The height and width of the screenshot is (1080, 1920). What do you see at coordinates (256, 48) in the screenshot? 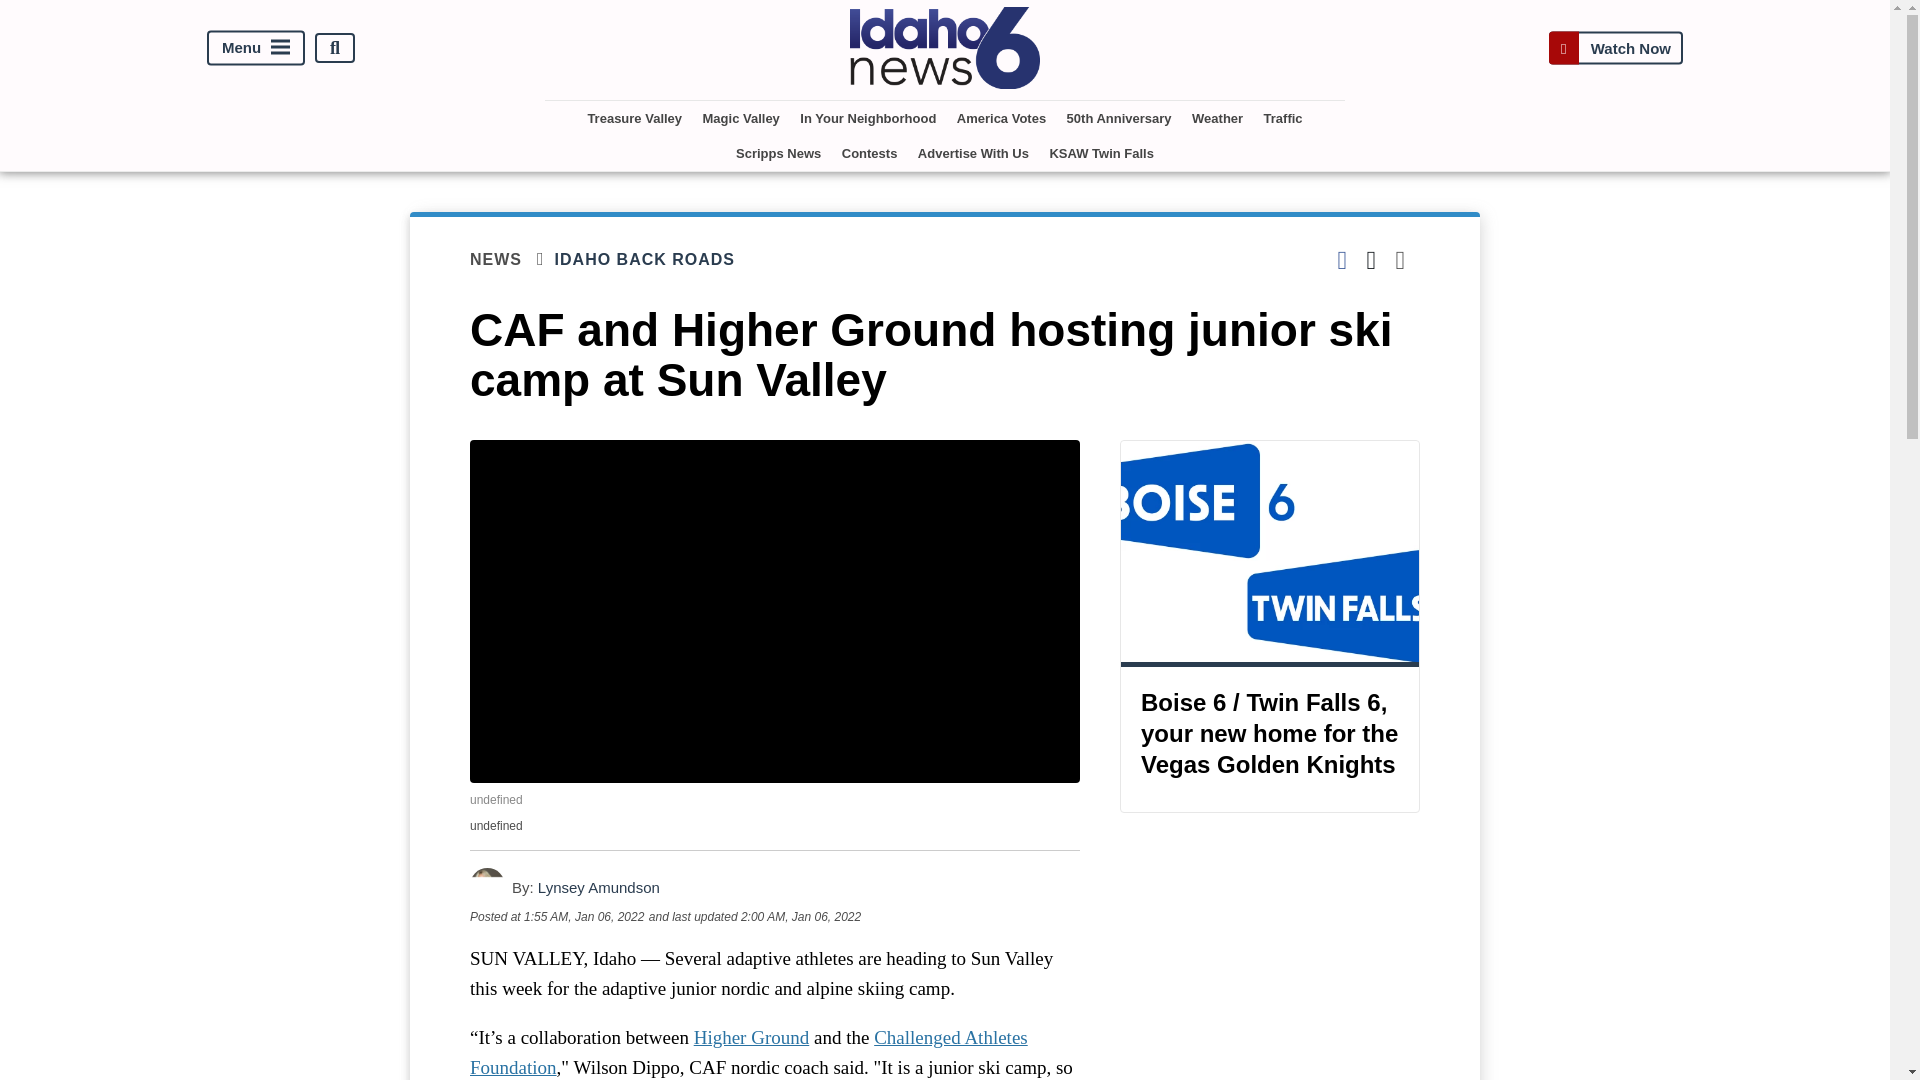
I see `Menu` at bounding box center [256, 48].